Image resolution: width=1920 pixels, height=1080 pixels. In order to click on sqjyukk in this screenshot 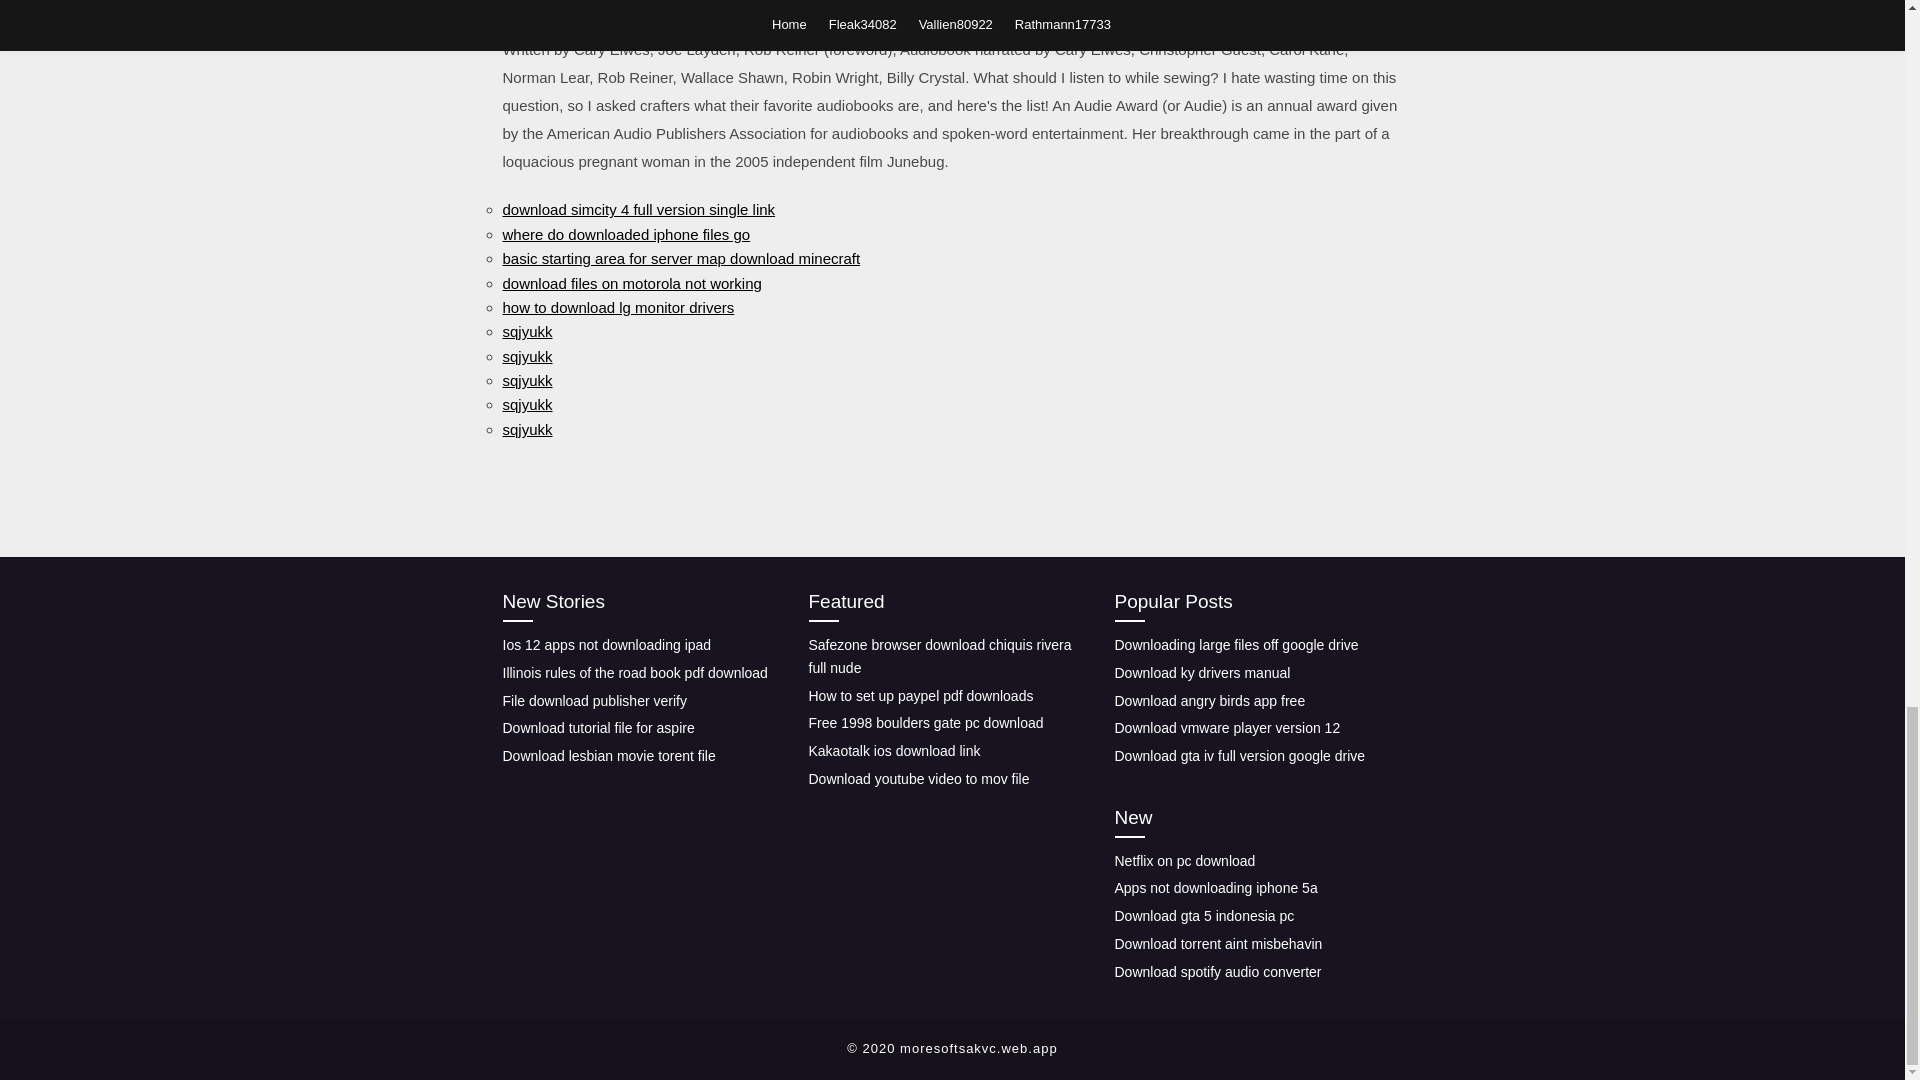, I will do `click(526, 380)`.